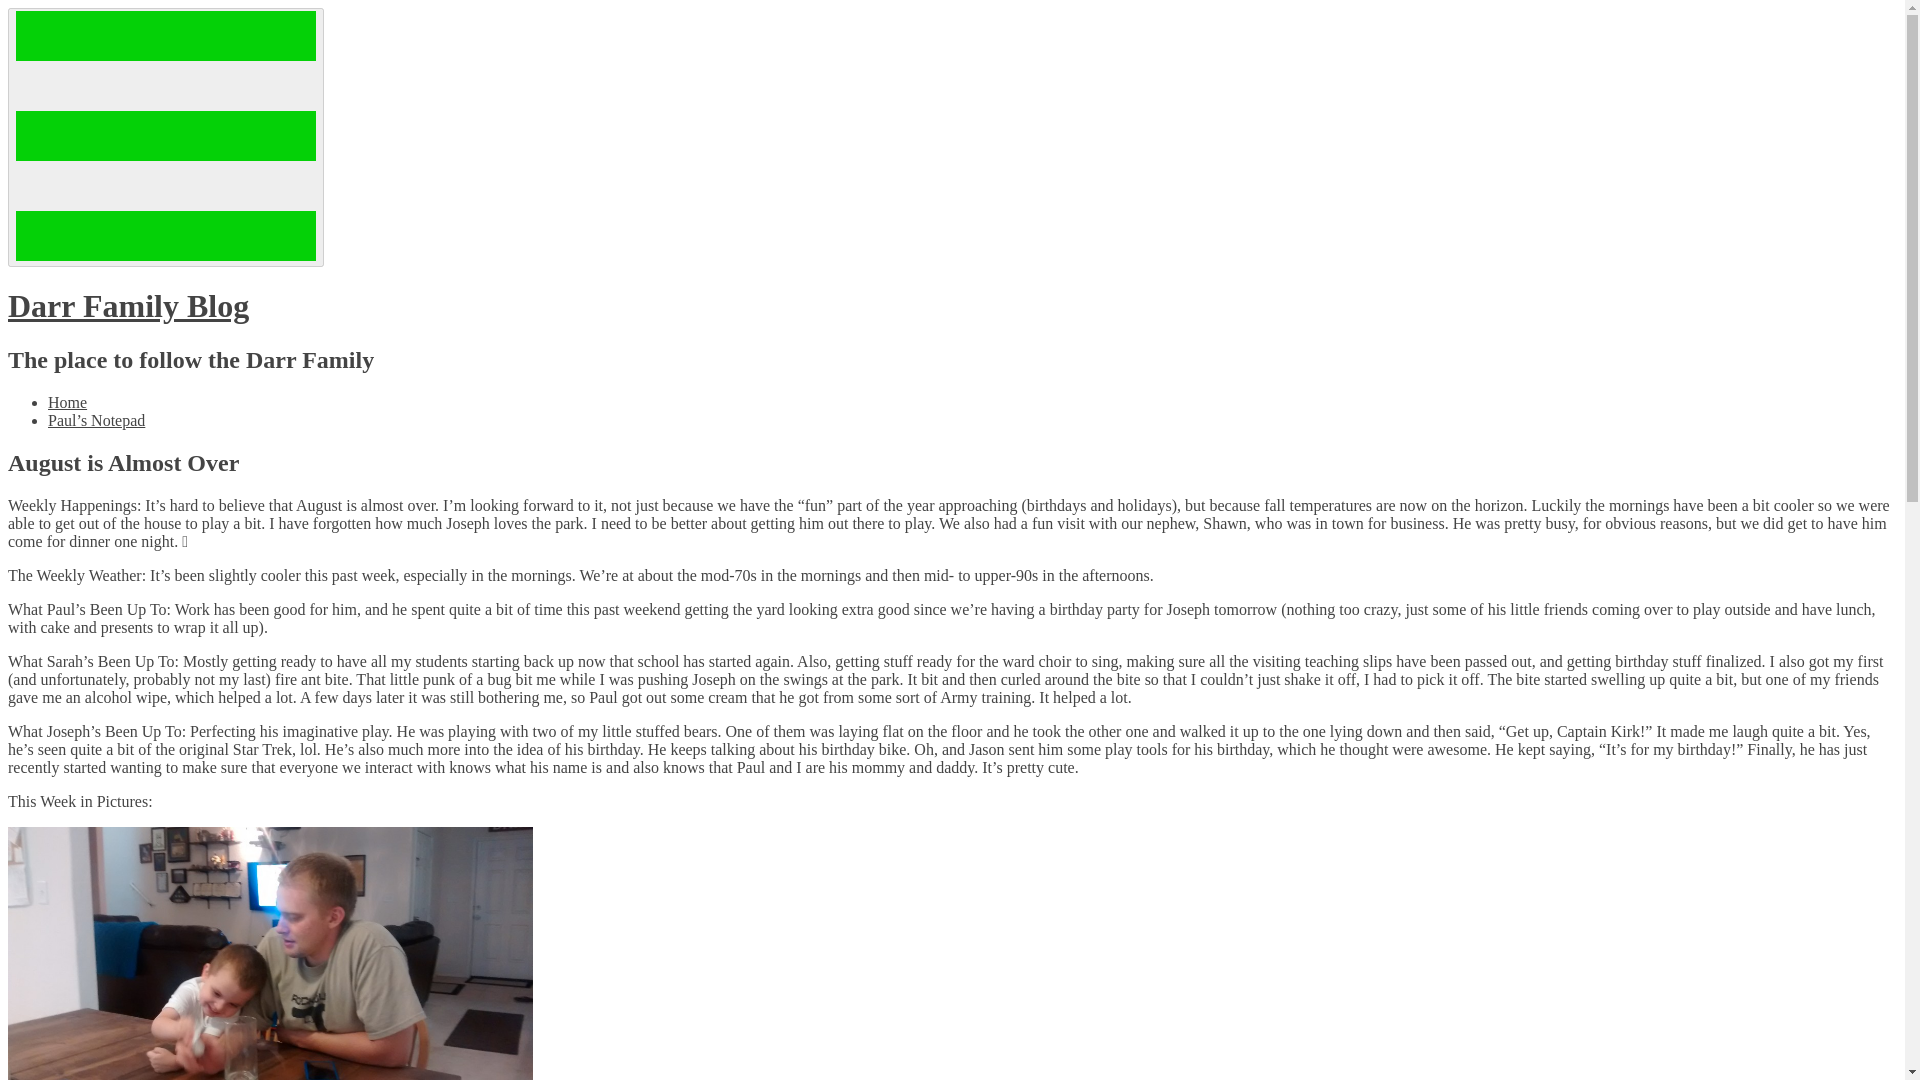 The width and height of the screenshot is (1920, 1080). I want to click on Home, so click(67, 402).